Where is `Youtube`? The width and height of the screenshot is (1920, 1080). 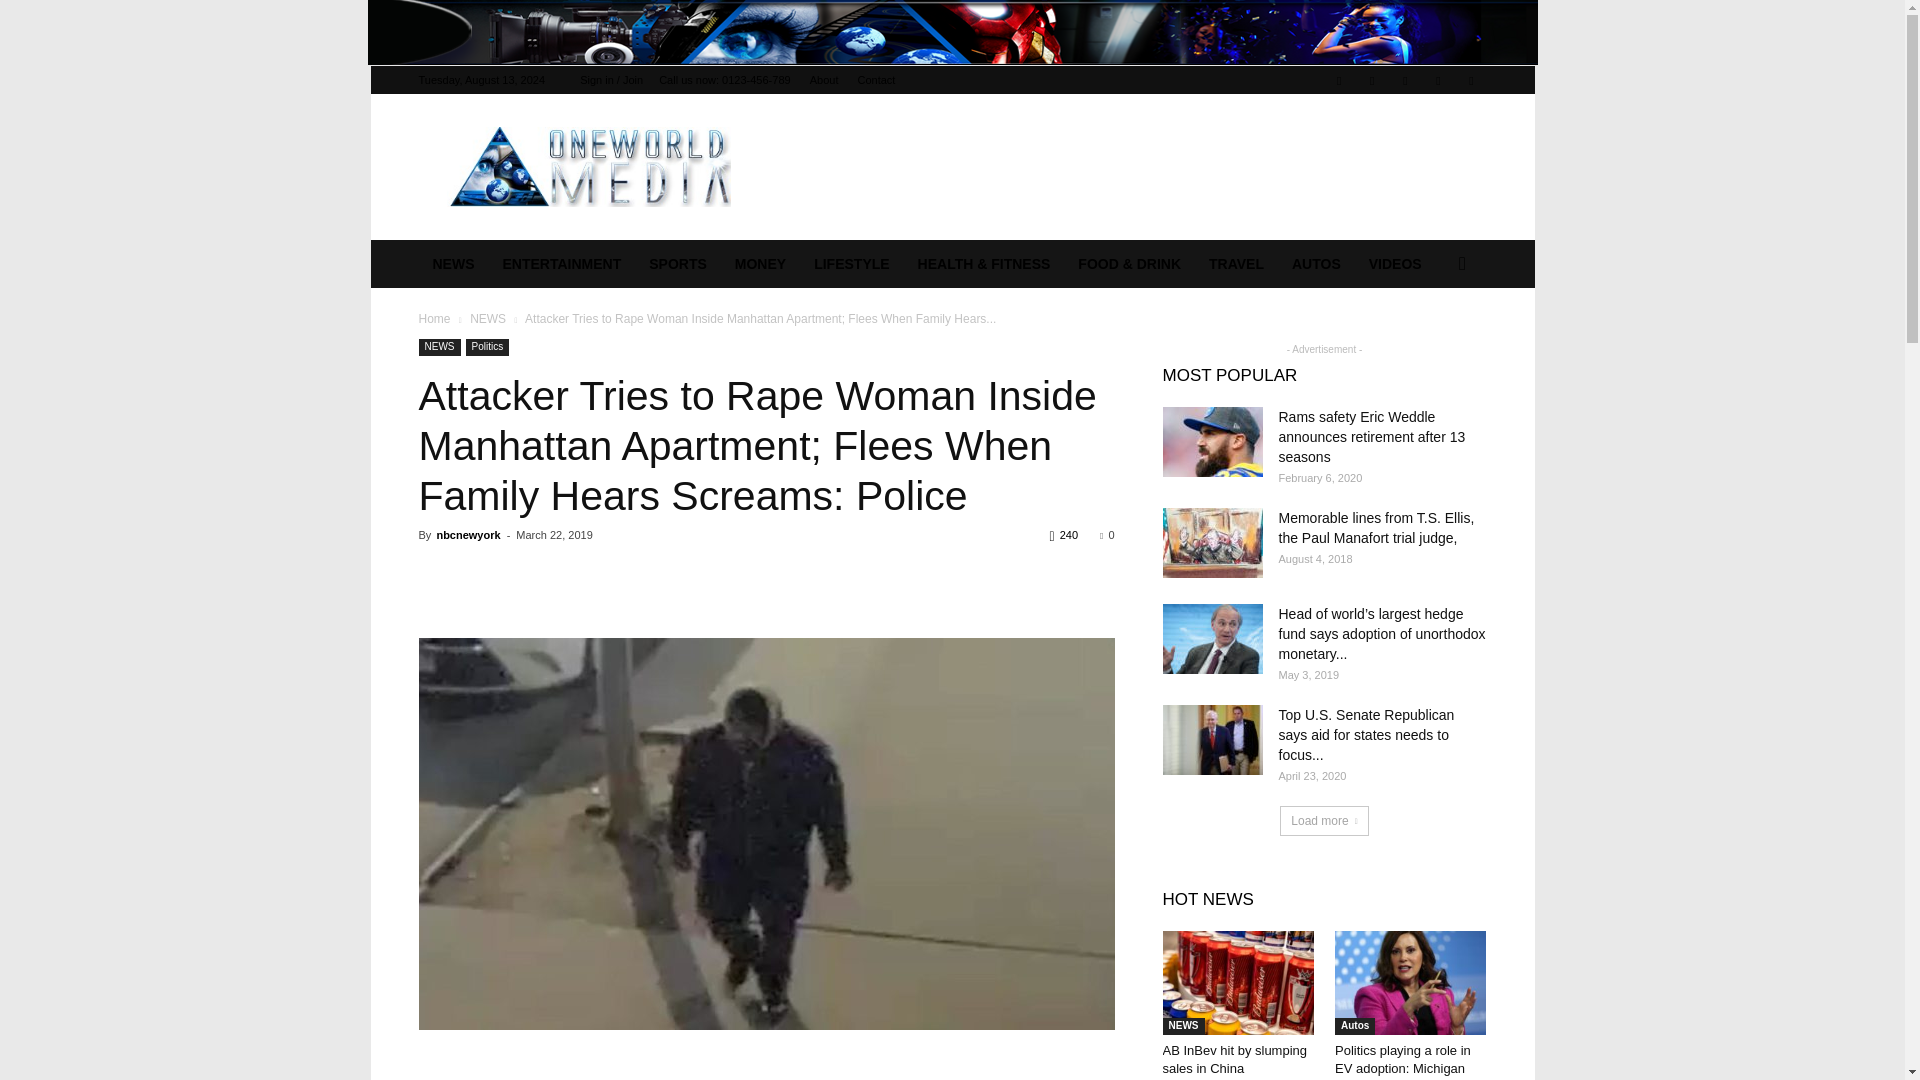
Youtube is located at coordinates (1470, 79).